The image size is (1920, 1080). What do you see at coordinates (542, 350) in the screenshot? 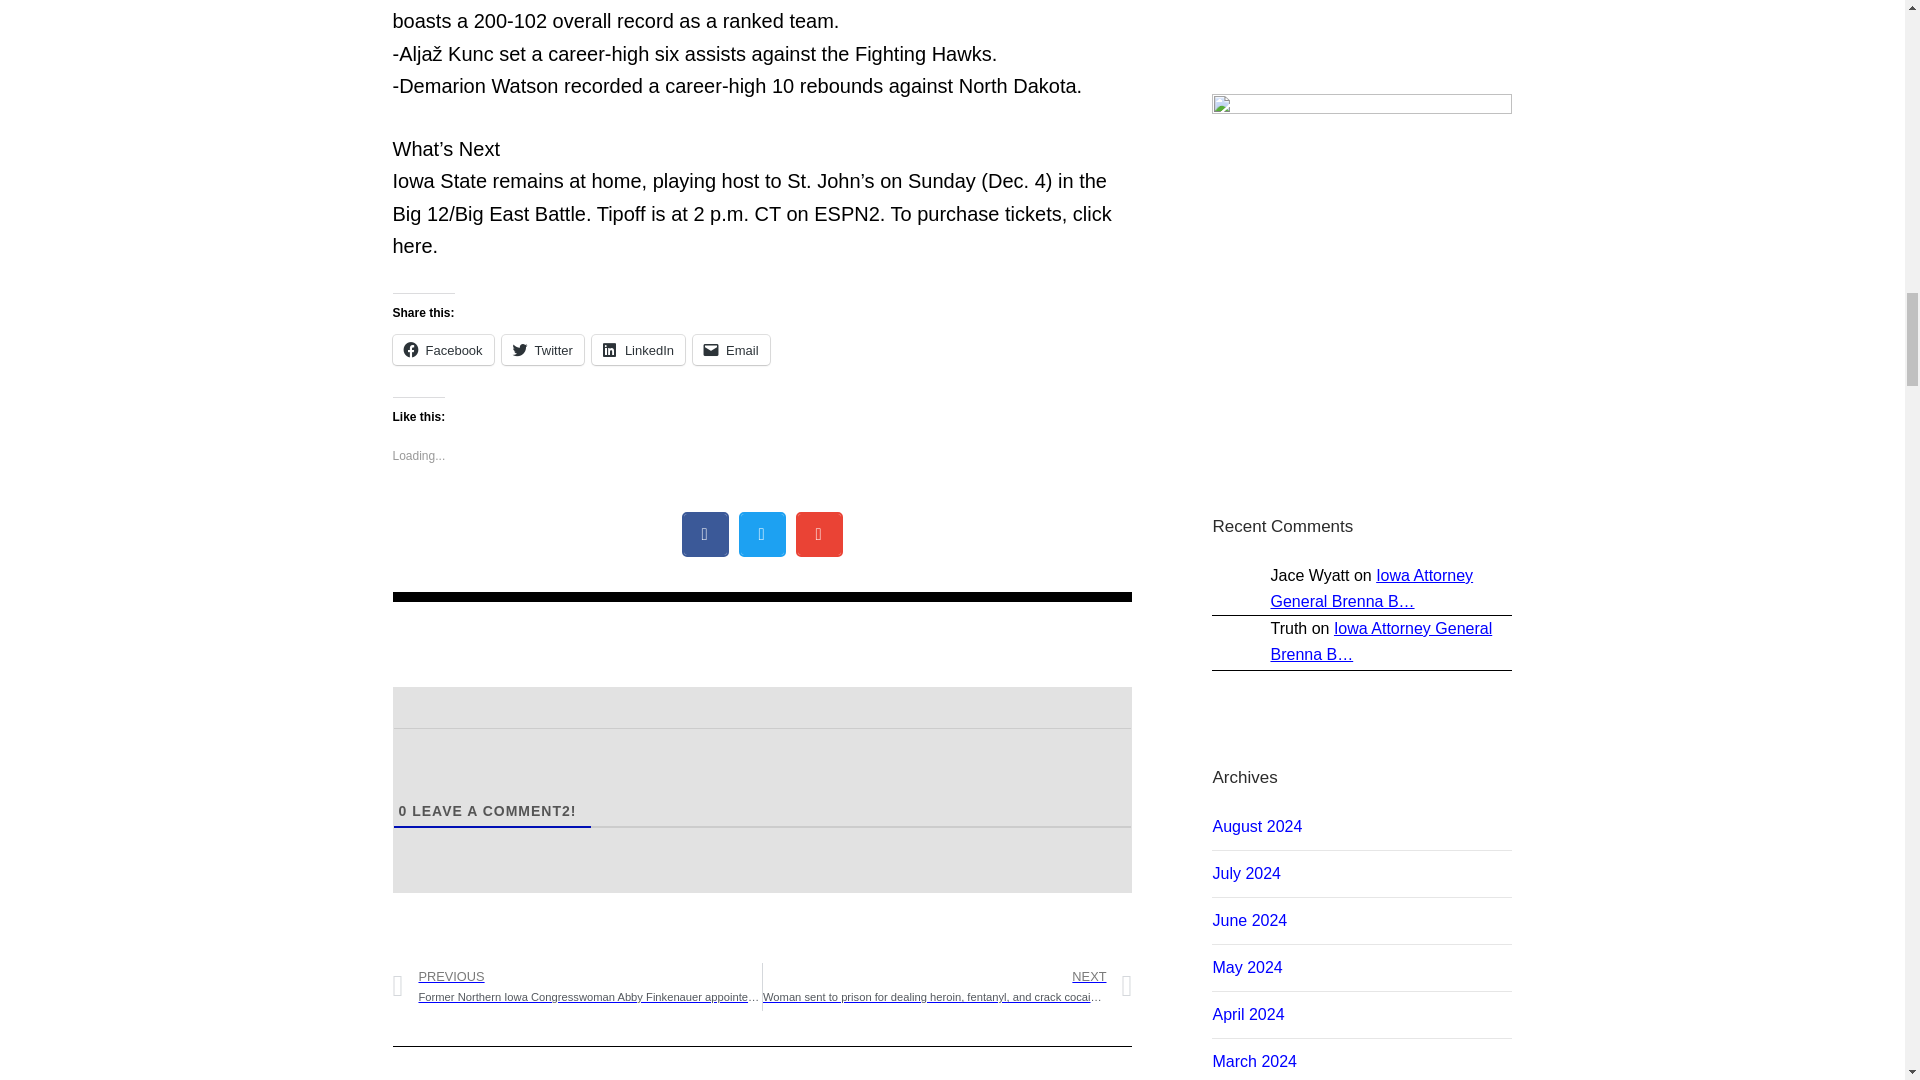
I see `Click to share on Twitter` at bounding box center [542, 350].